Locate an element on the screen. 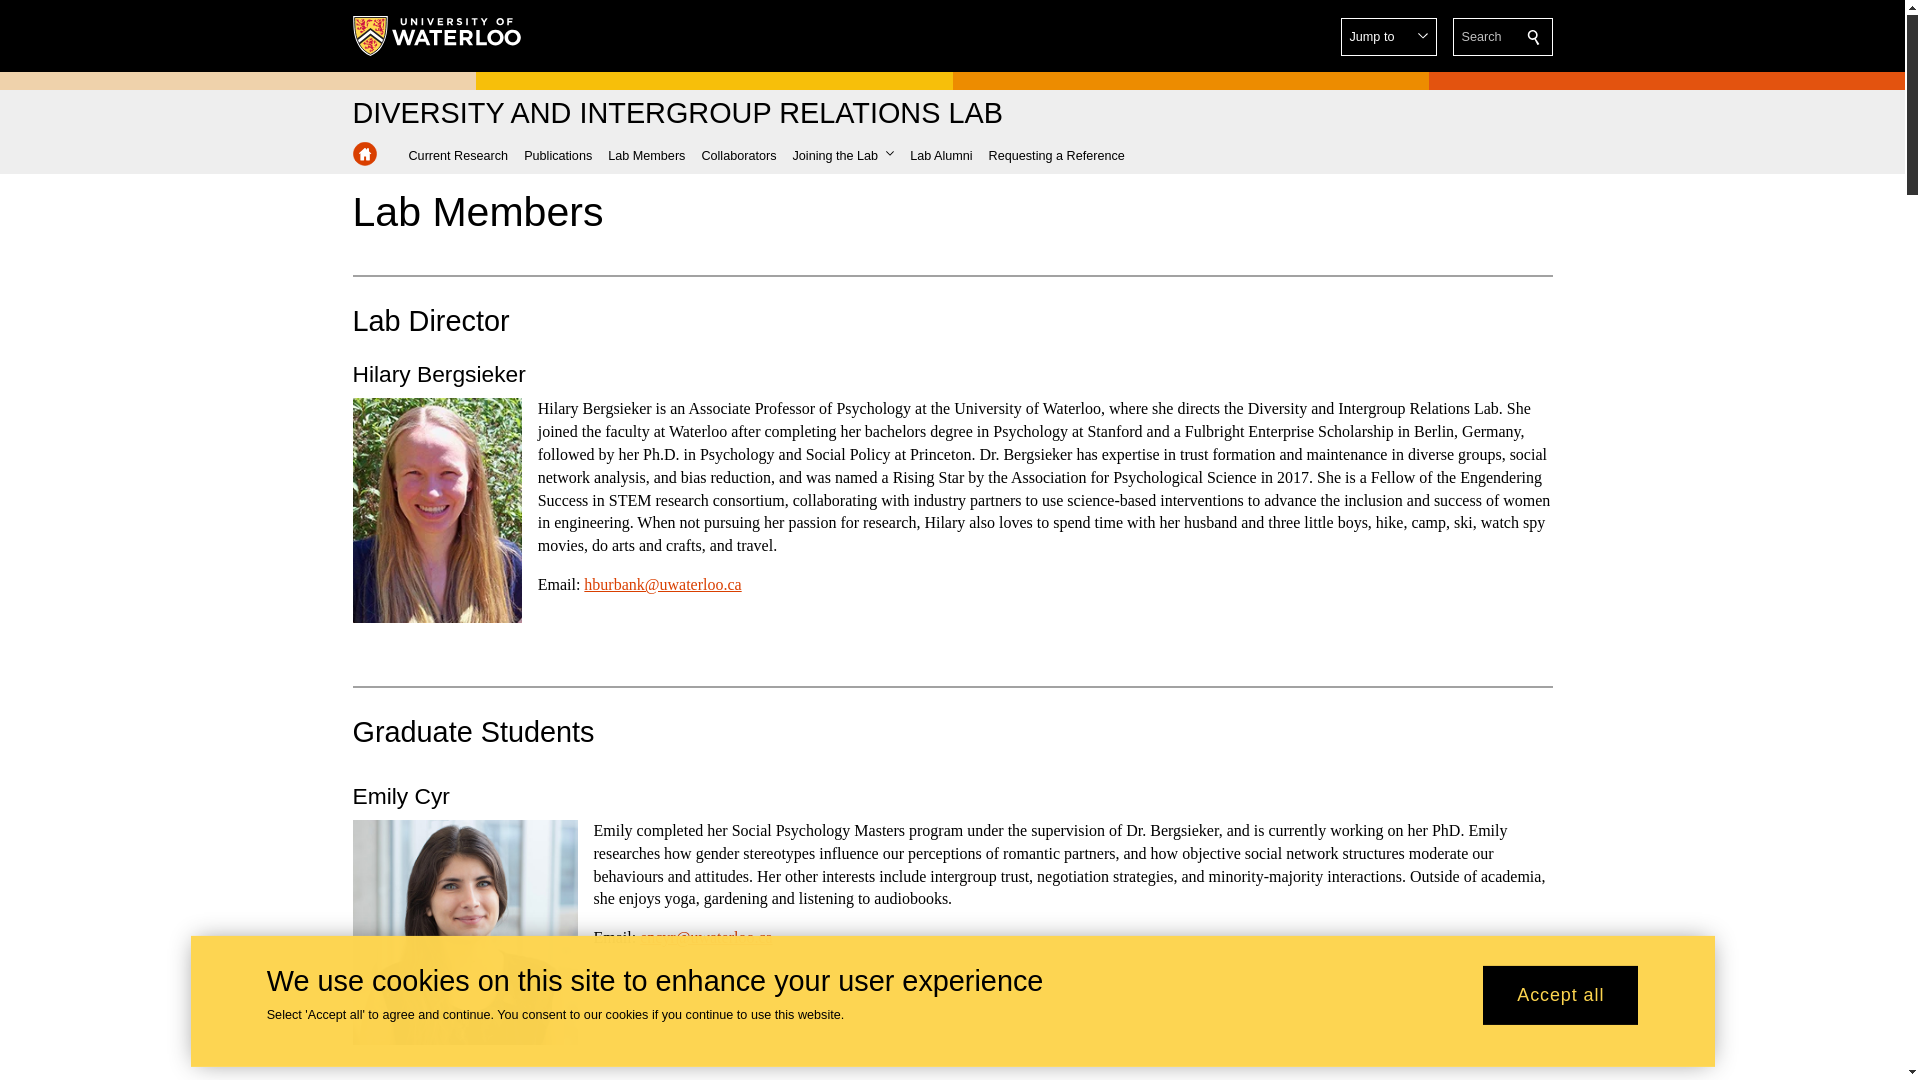 This screenshot has height=1080, width=1920. University of Waterloo Home is located at coordinates (436, 36).